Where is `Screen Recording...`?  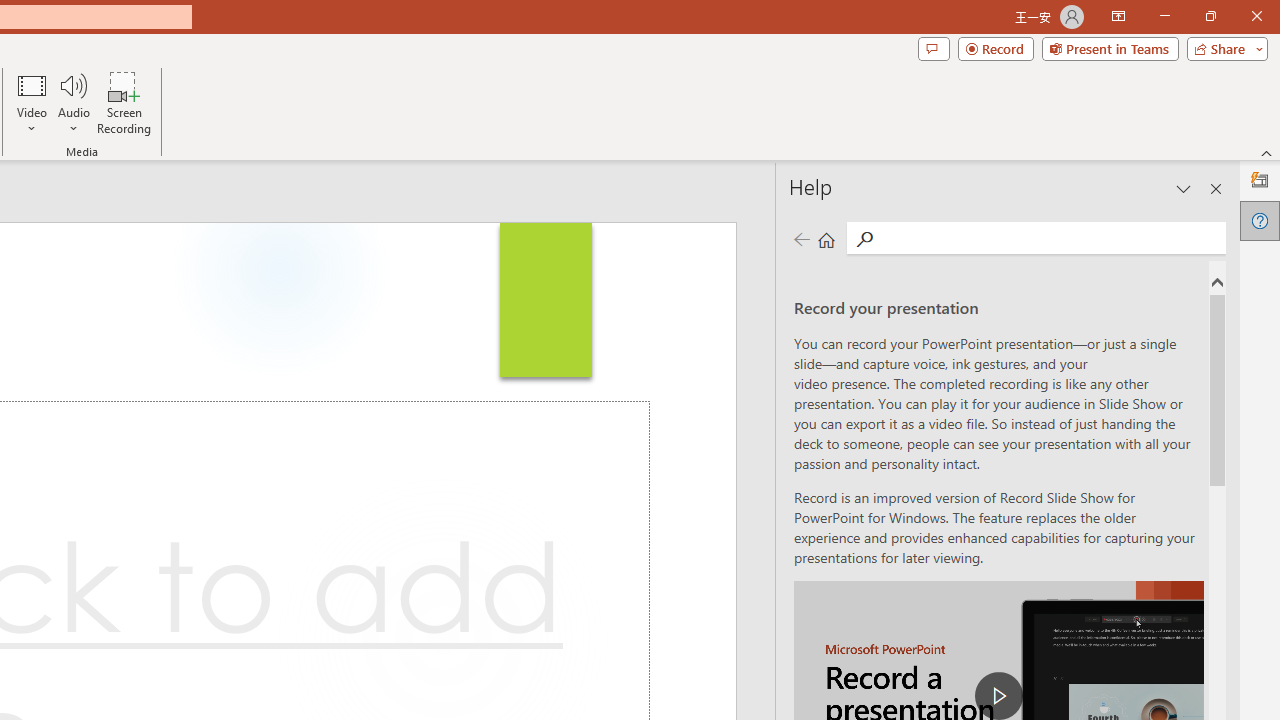 Screen Recording... is located at coordinates (124, 102).